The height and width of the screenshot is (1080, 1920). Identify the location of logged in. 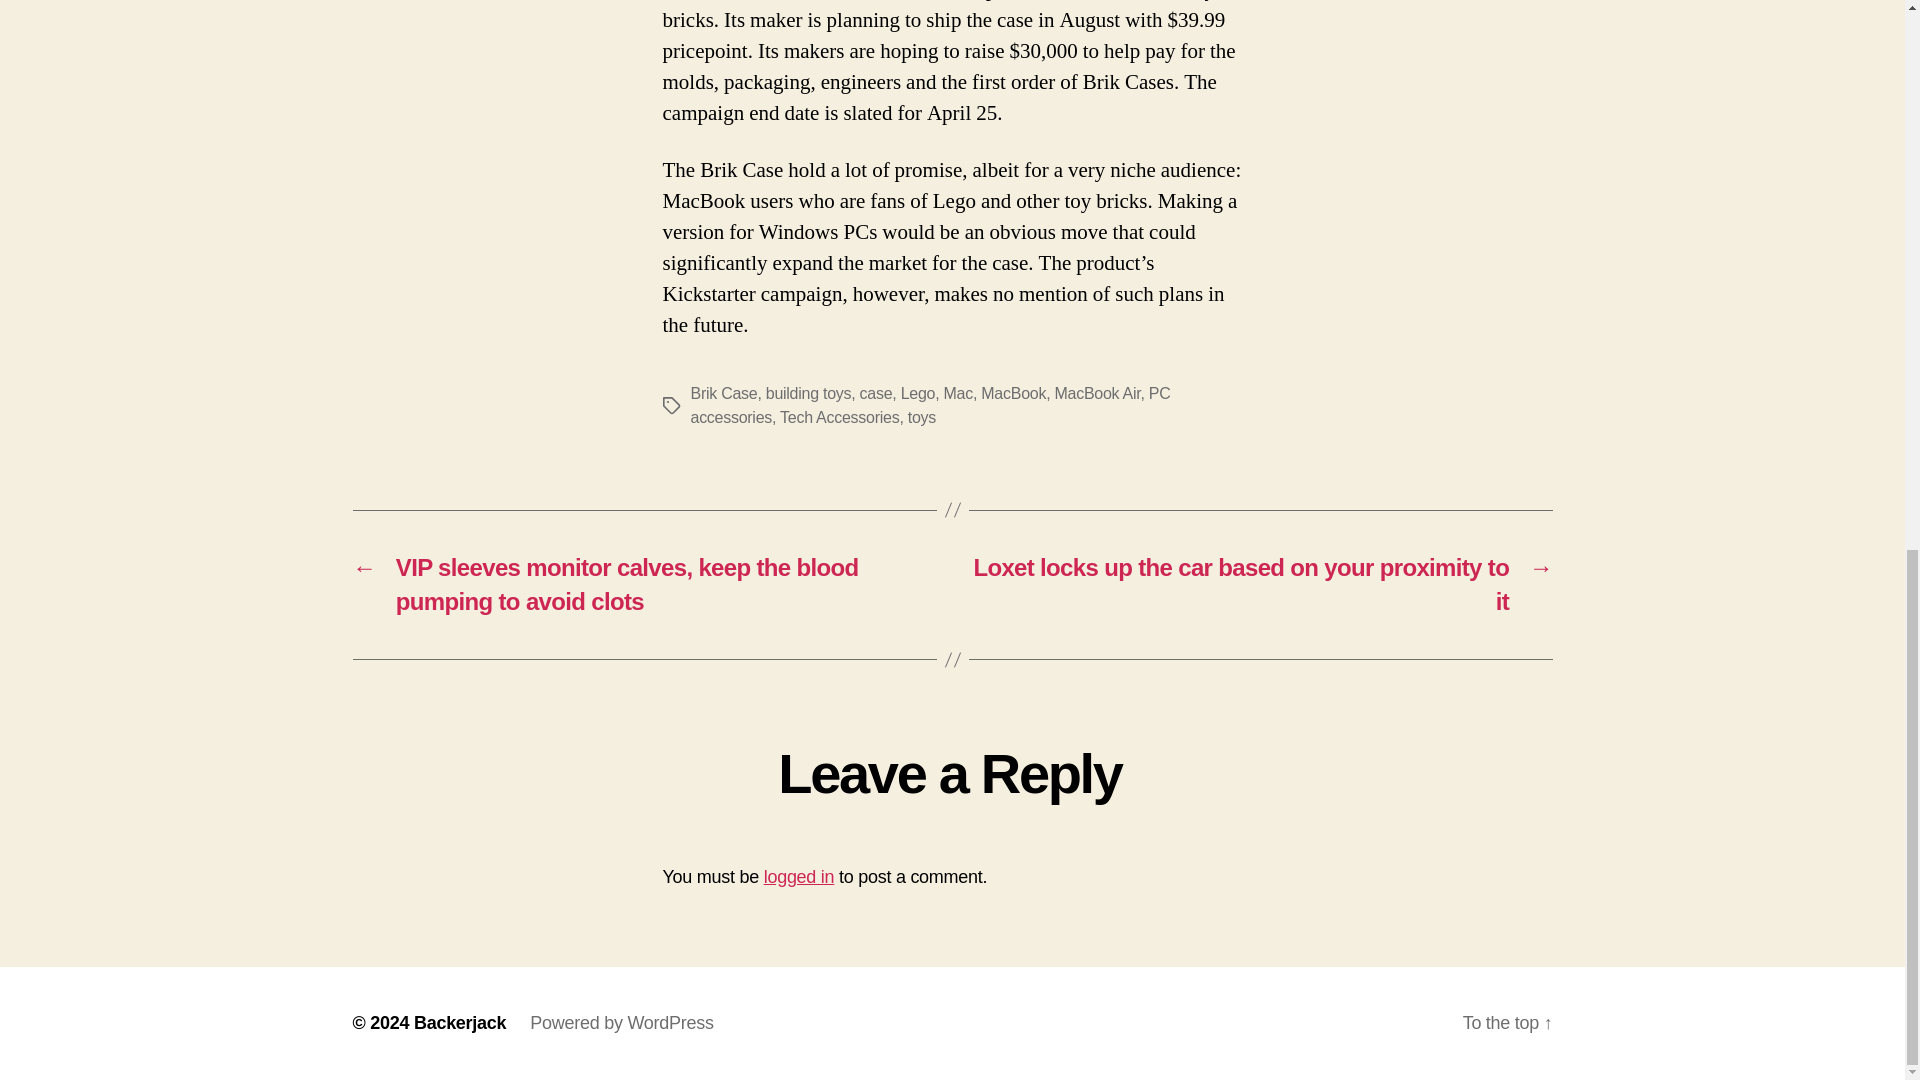
(800, 876).